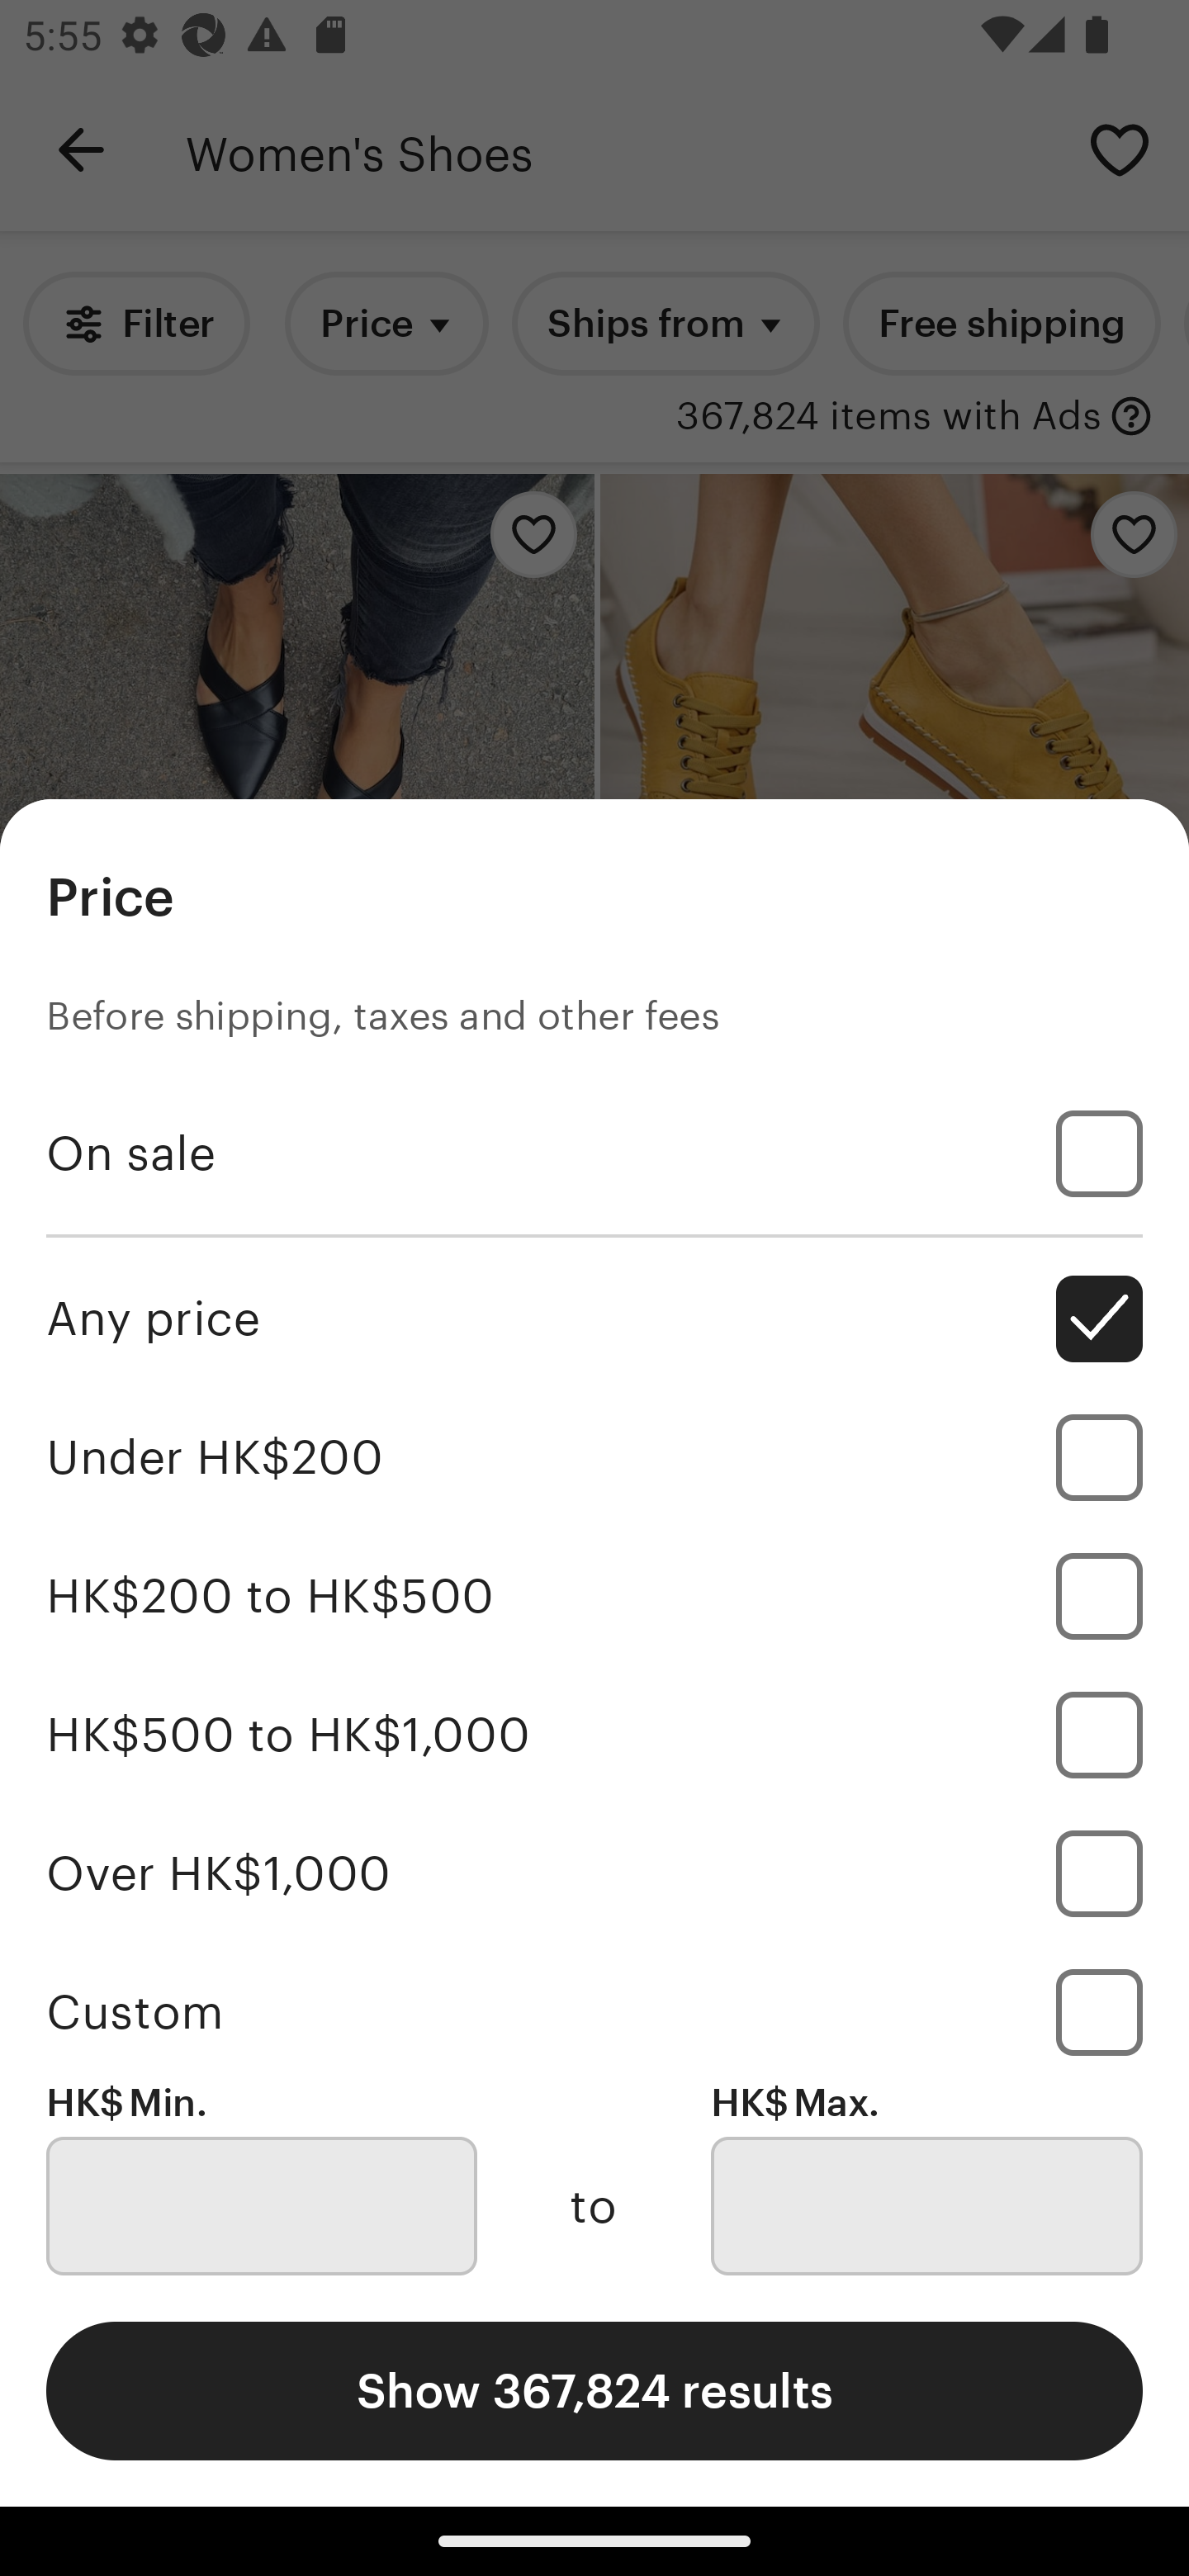 This screenshot has width=1189, height=2576. What do you see at coordinates (594, 1319) in the screenshot?
I see `Any price` at bounding box center [594, 1319].